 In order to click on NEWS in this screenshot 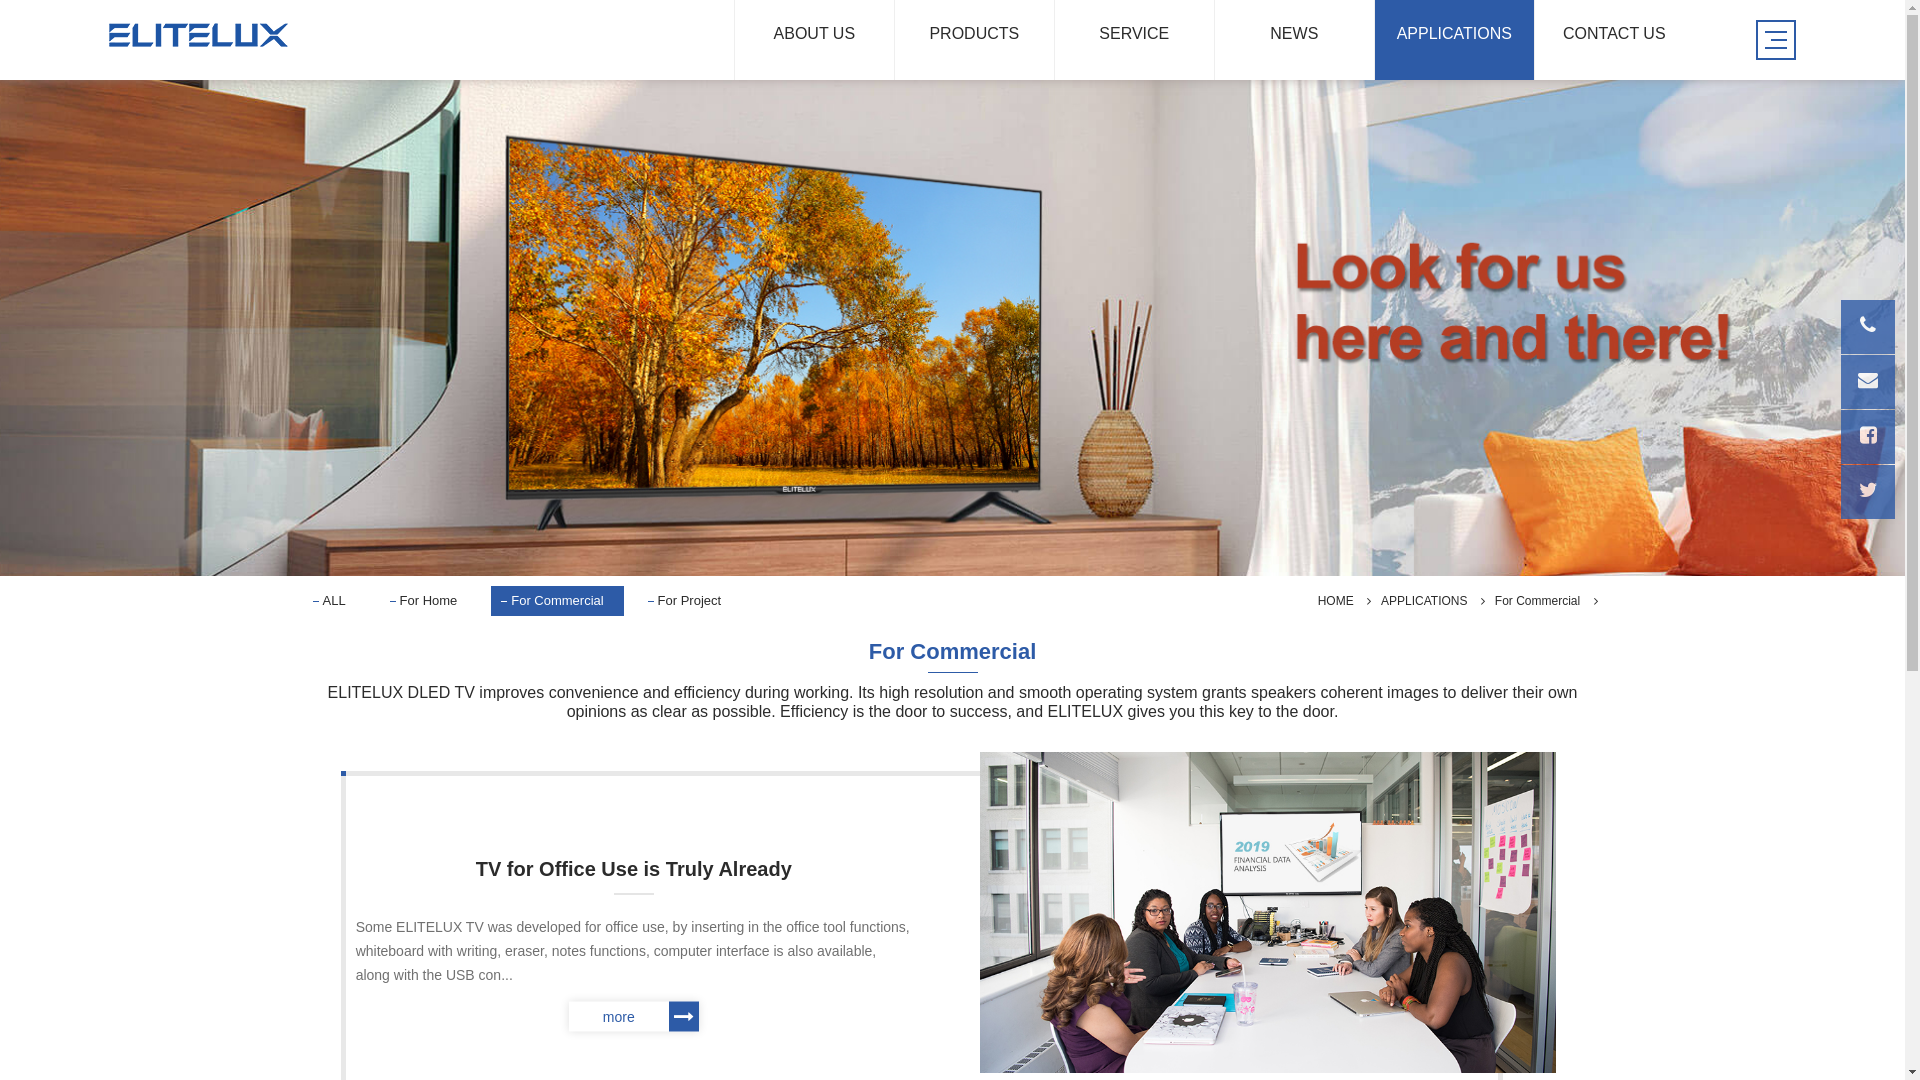, I will do `click(1294, 40)`.